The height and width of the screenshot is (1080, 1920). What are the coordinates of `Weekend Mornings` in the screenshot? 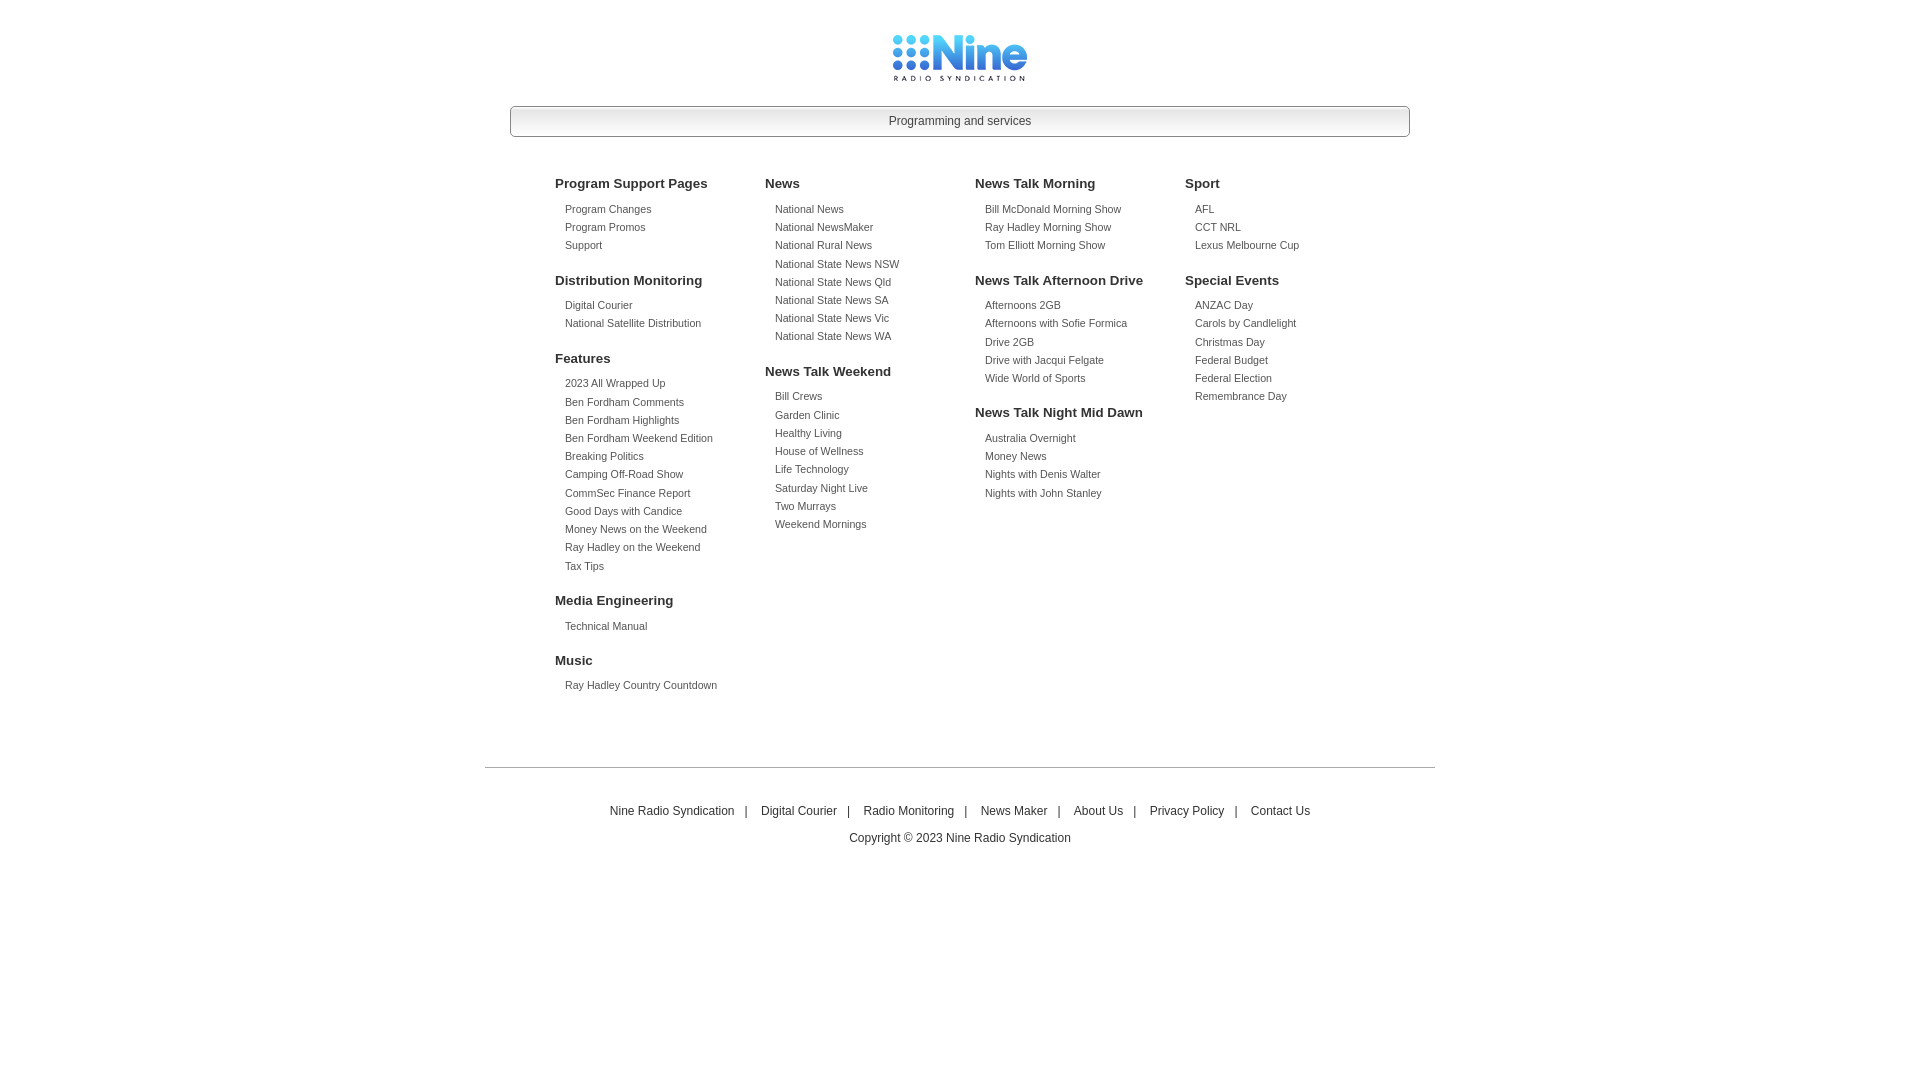 It's located at (821, 524).